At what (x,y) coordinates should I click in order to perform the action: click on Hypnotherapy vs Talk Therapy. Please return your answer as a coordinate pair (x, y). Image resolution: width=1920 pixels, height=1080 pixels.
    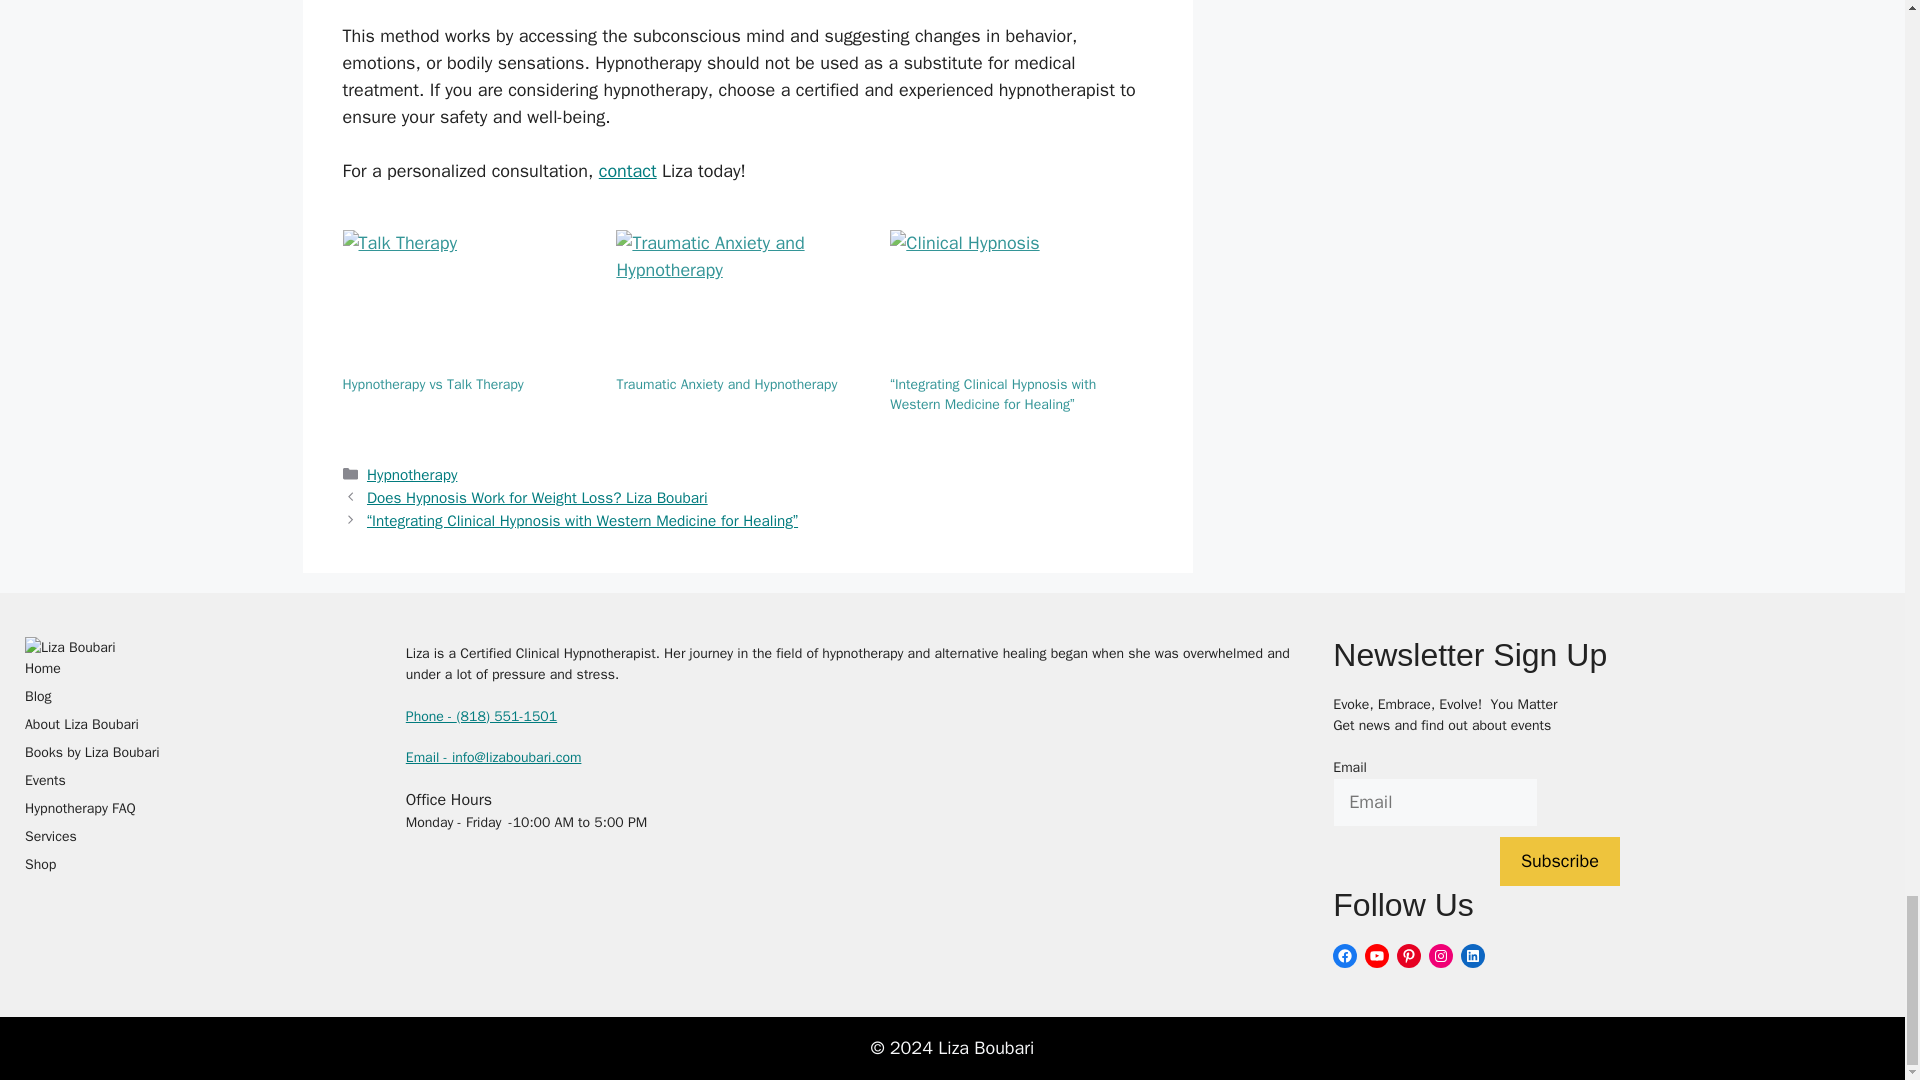
    Looking at the image, I should click on (468, 302).